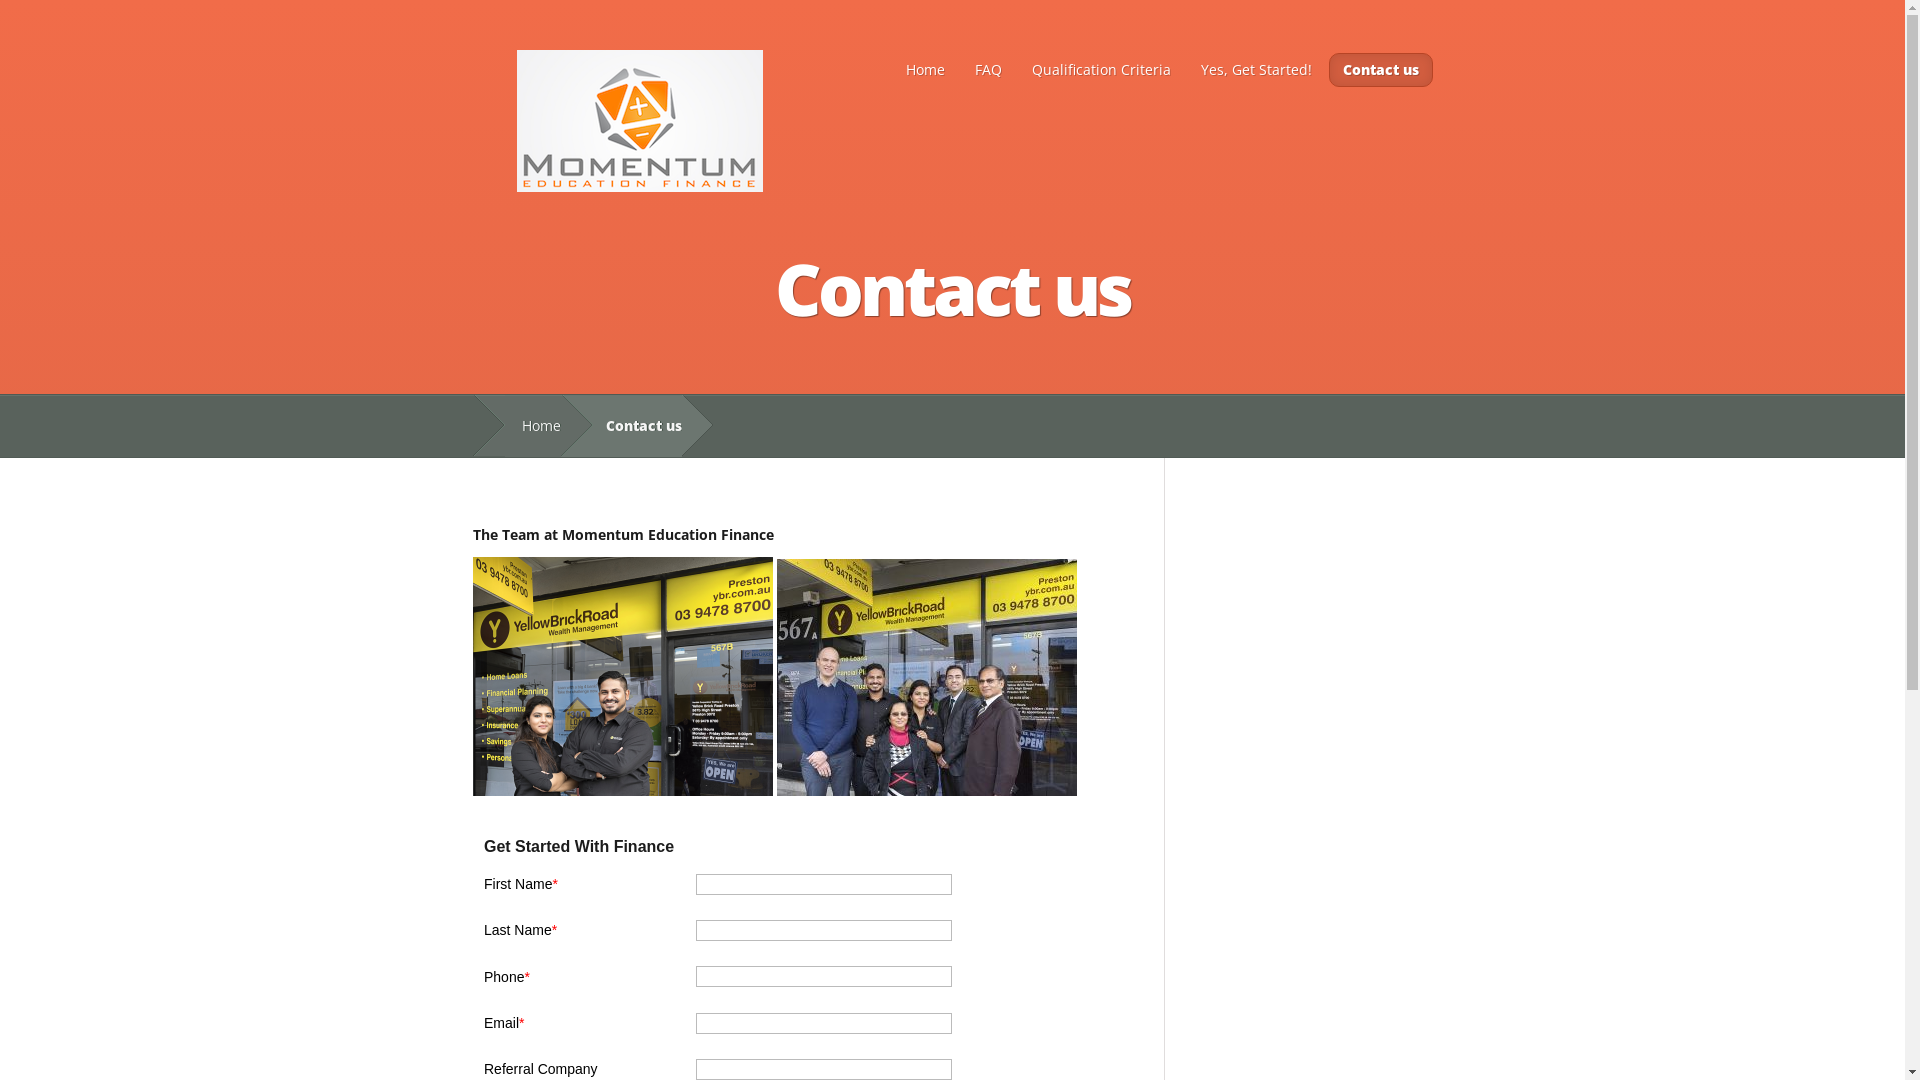  What do you see at coordinates (924, 70) in the screenshot?
I see `Home` at bounding box center [924, 70].